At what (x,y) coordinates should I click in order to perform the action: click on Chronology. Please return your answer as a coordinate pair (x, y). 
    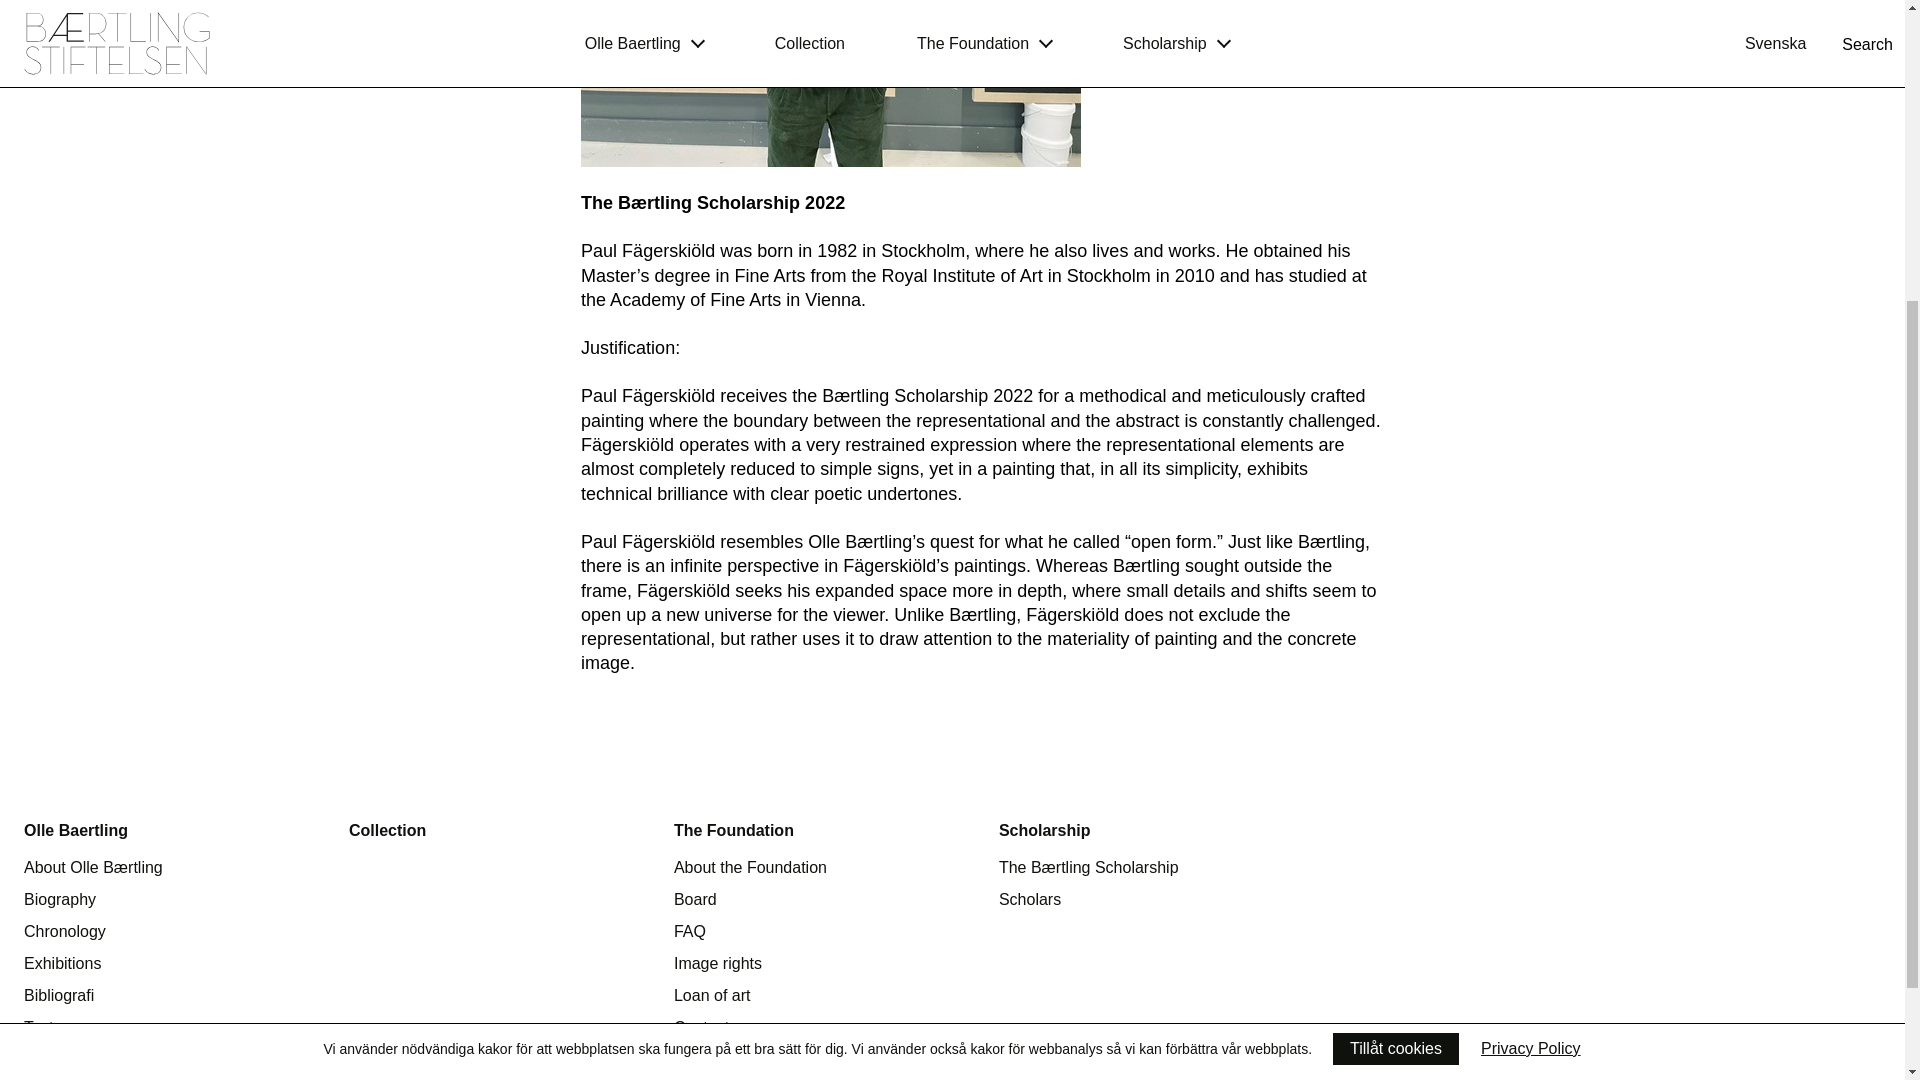
    Looking at the image, I should click on (64, 931).